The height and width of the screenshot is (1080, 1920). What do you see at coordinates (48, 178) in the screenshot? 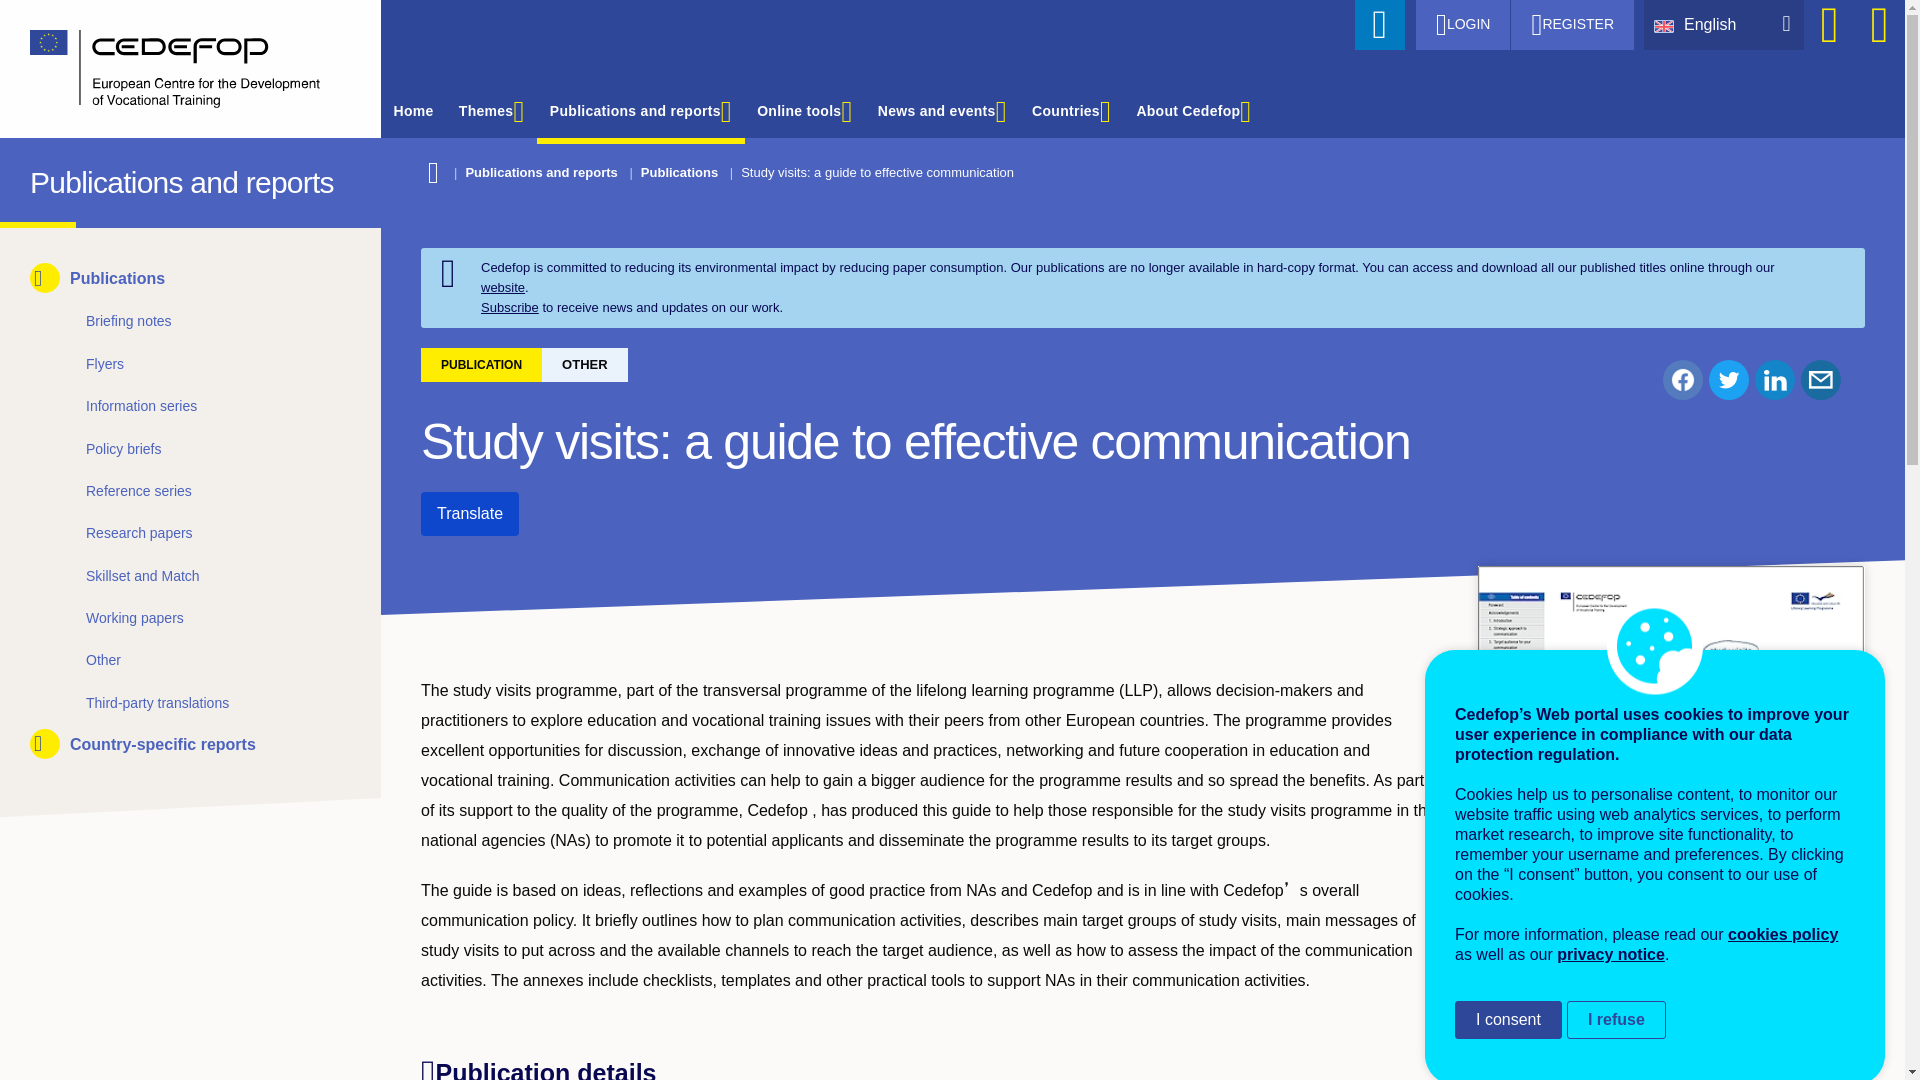
I see `CEDEFOP` at bounding box center [48, 178].